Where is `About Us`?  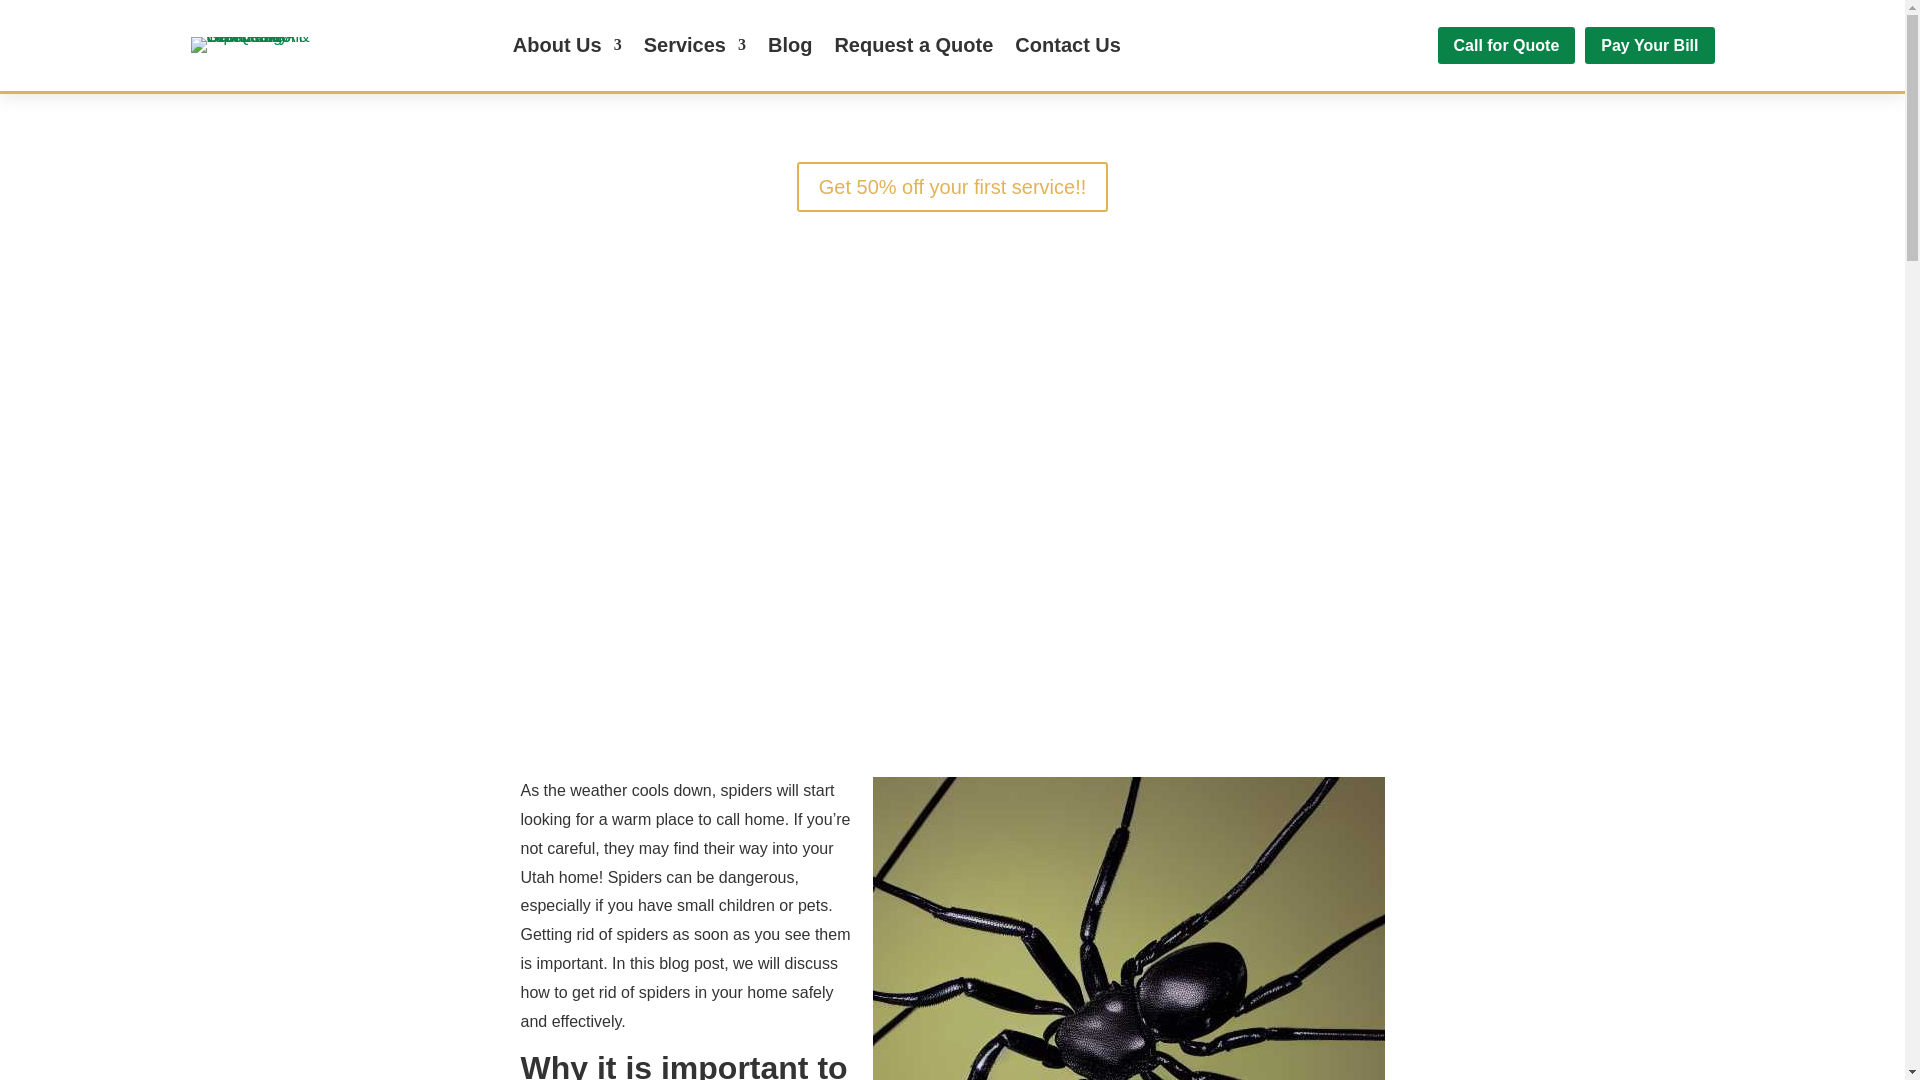 About Us is located at coordinates (567, 48).